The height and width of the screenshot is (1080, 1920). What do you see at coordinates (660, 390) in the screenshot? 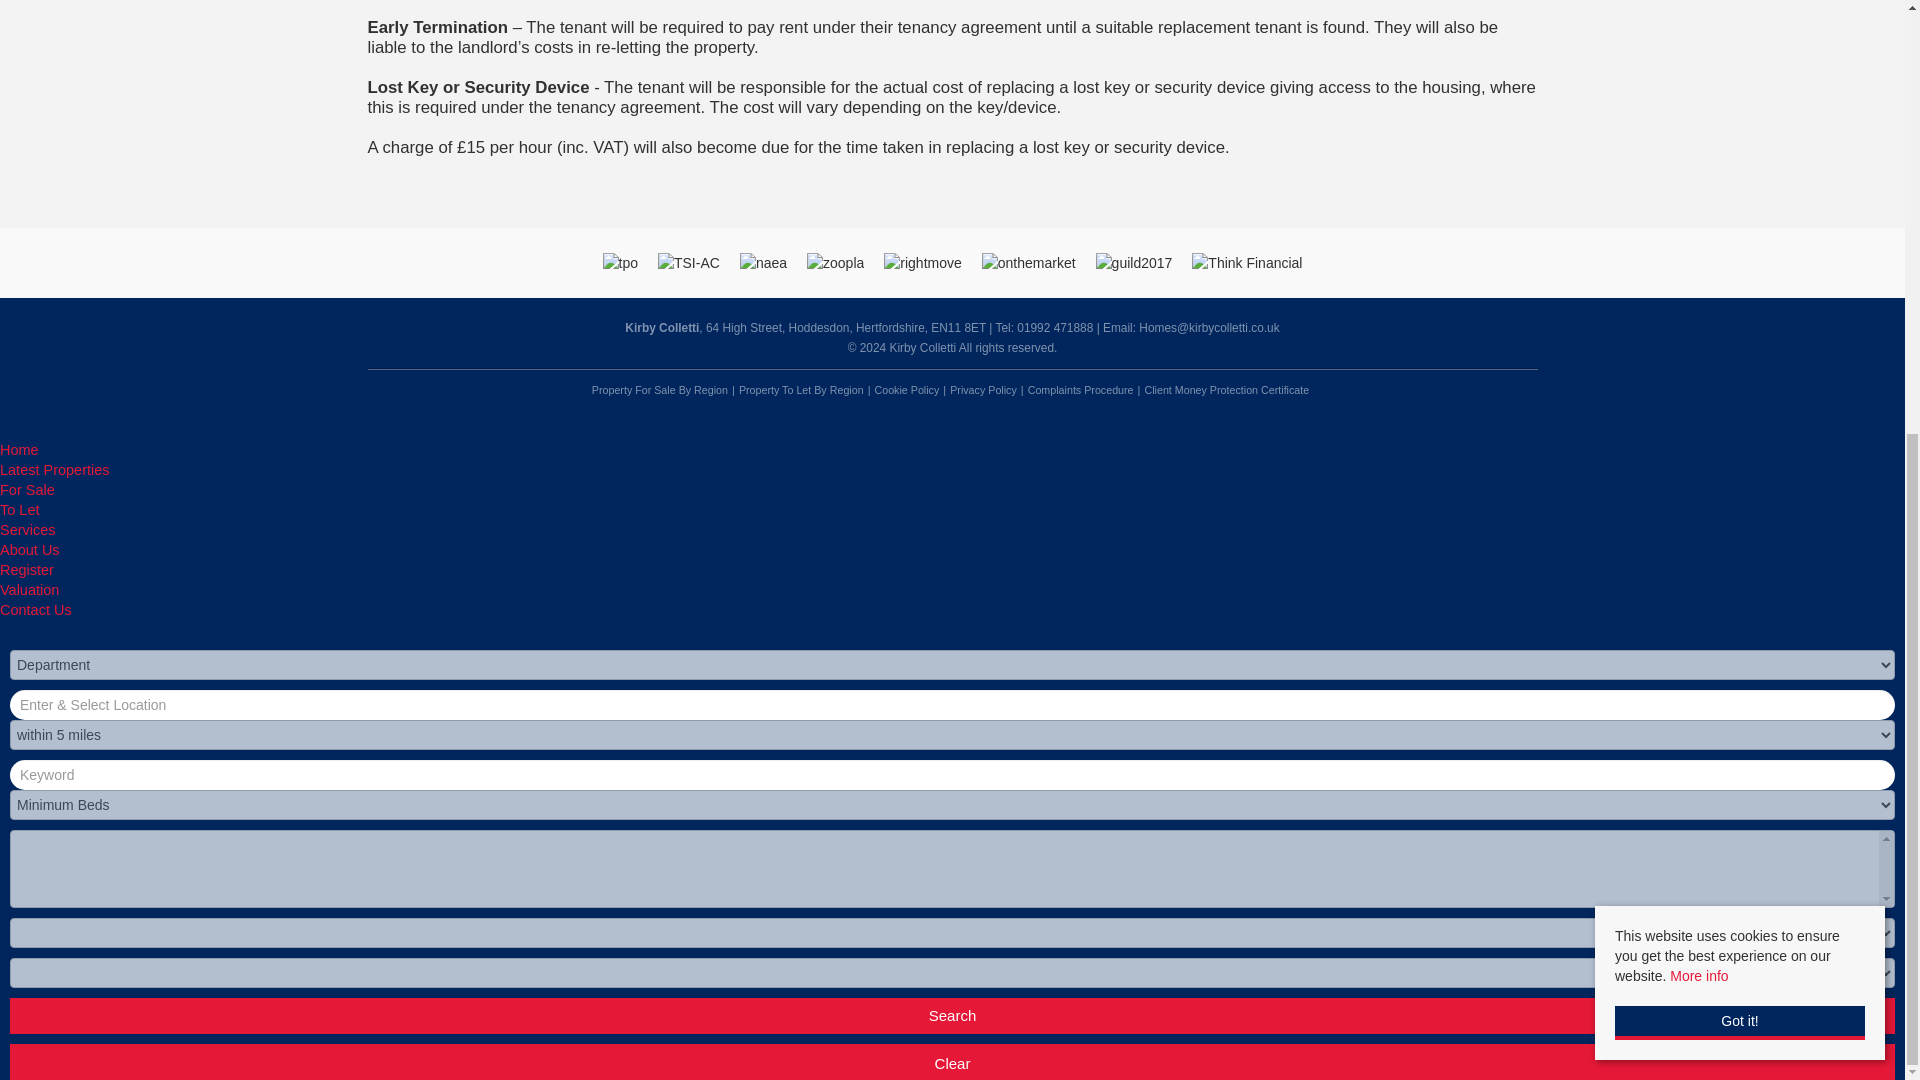
I see `Property For Sale By Region` at bounding box center [660, 390].